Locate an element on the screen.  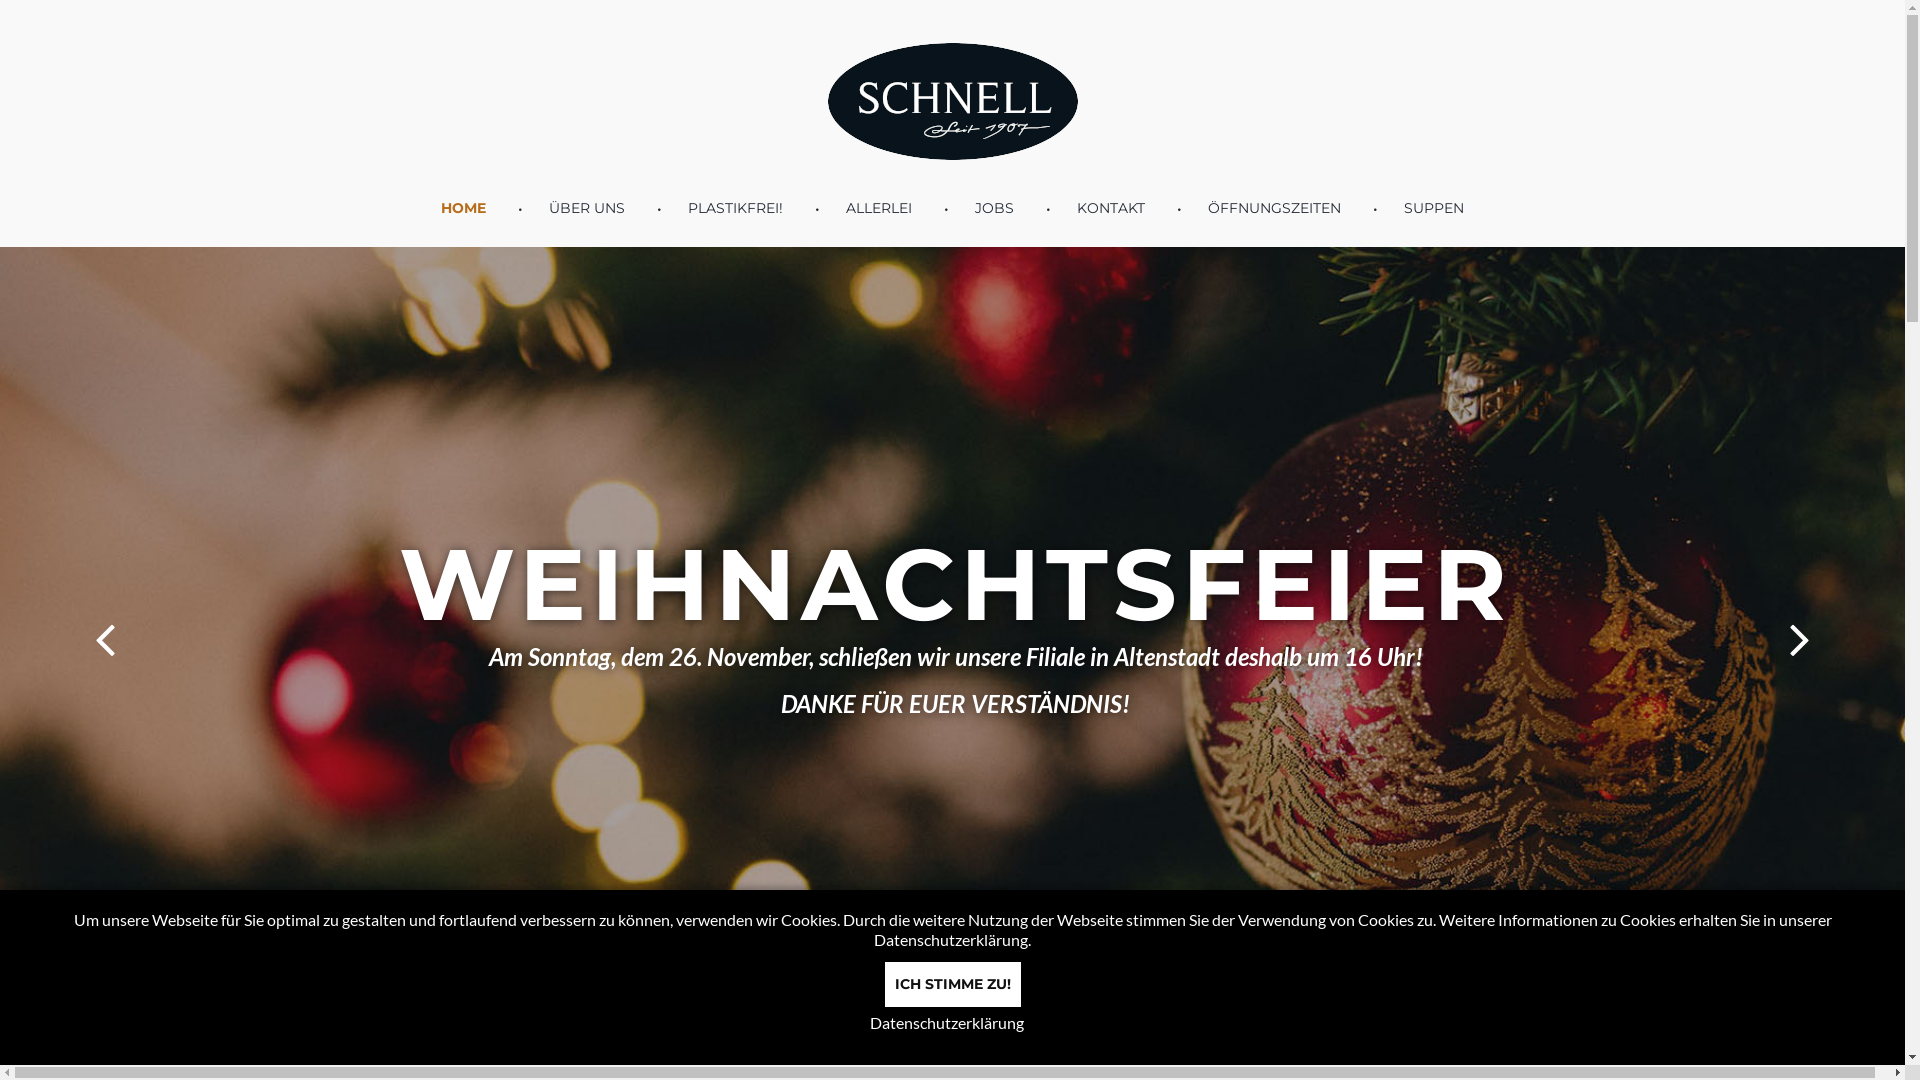
ALLERLEI is located at coordinates (879, 208).